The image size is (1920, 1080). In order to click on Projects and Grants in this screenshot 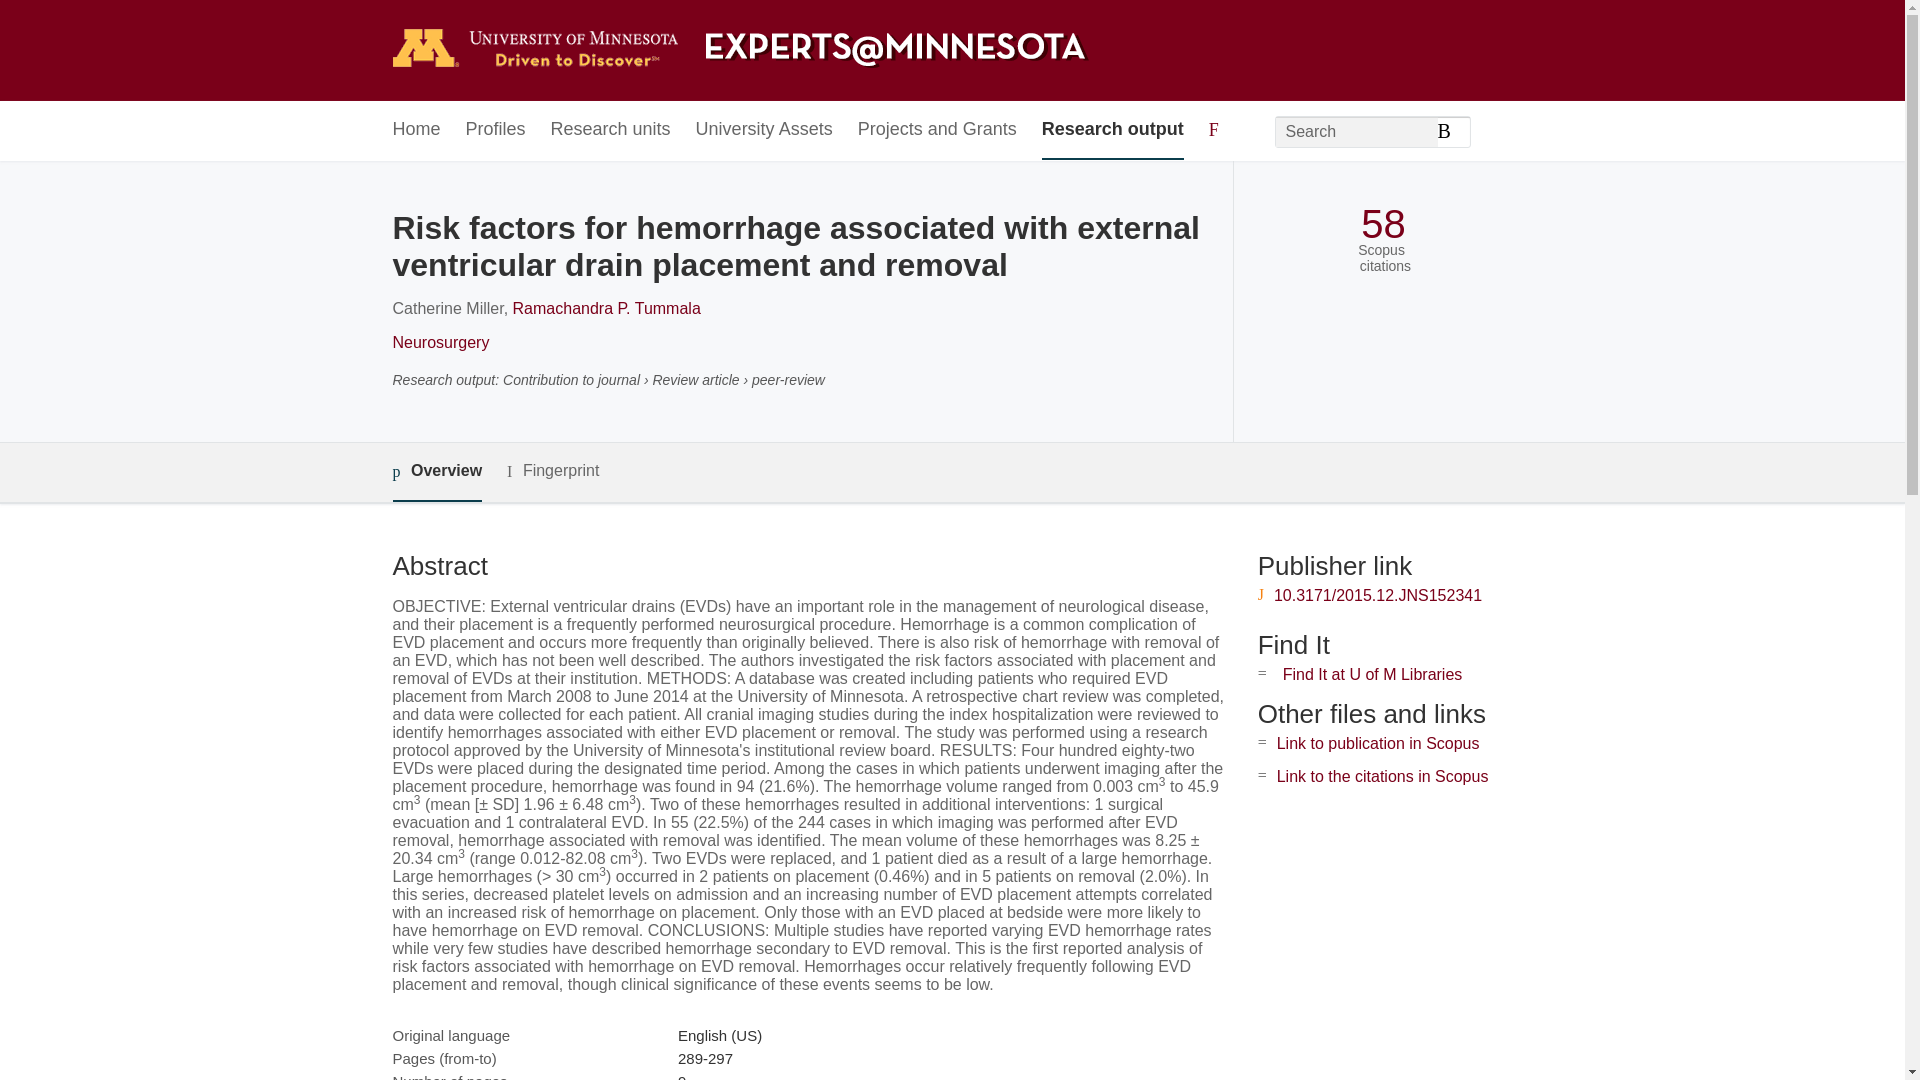, I will do `click(938, 130)`.